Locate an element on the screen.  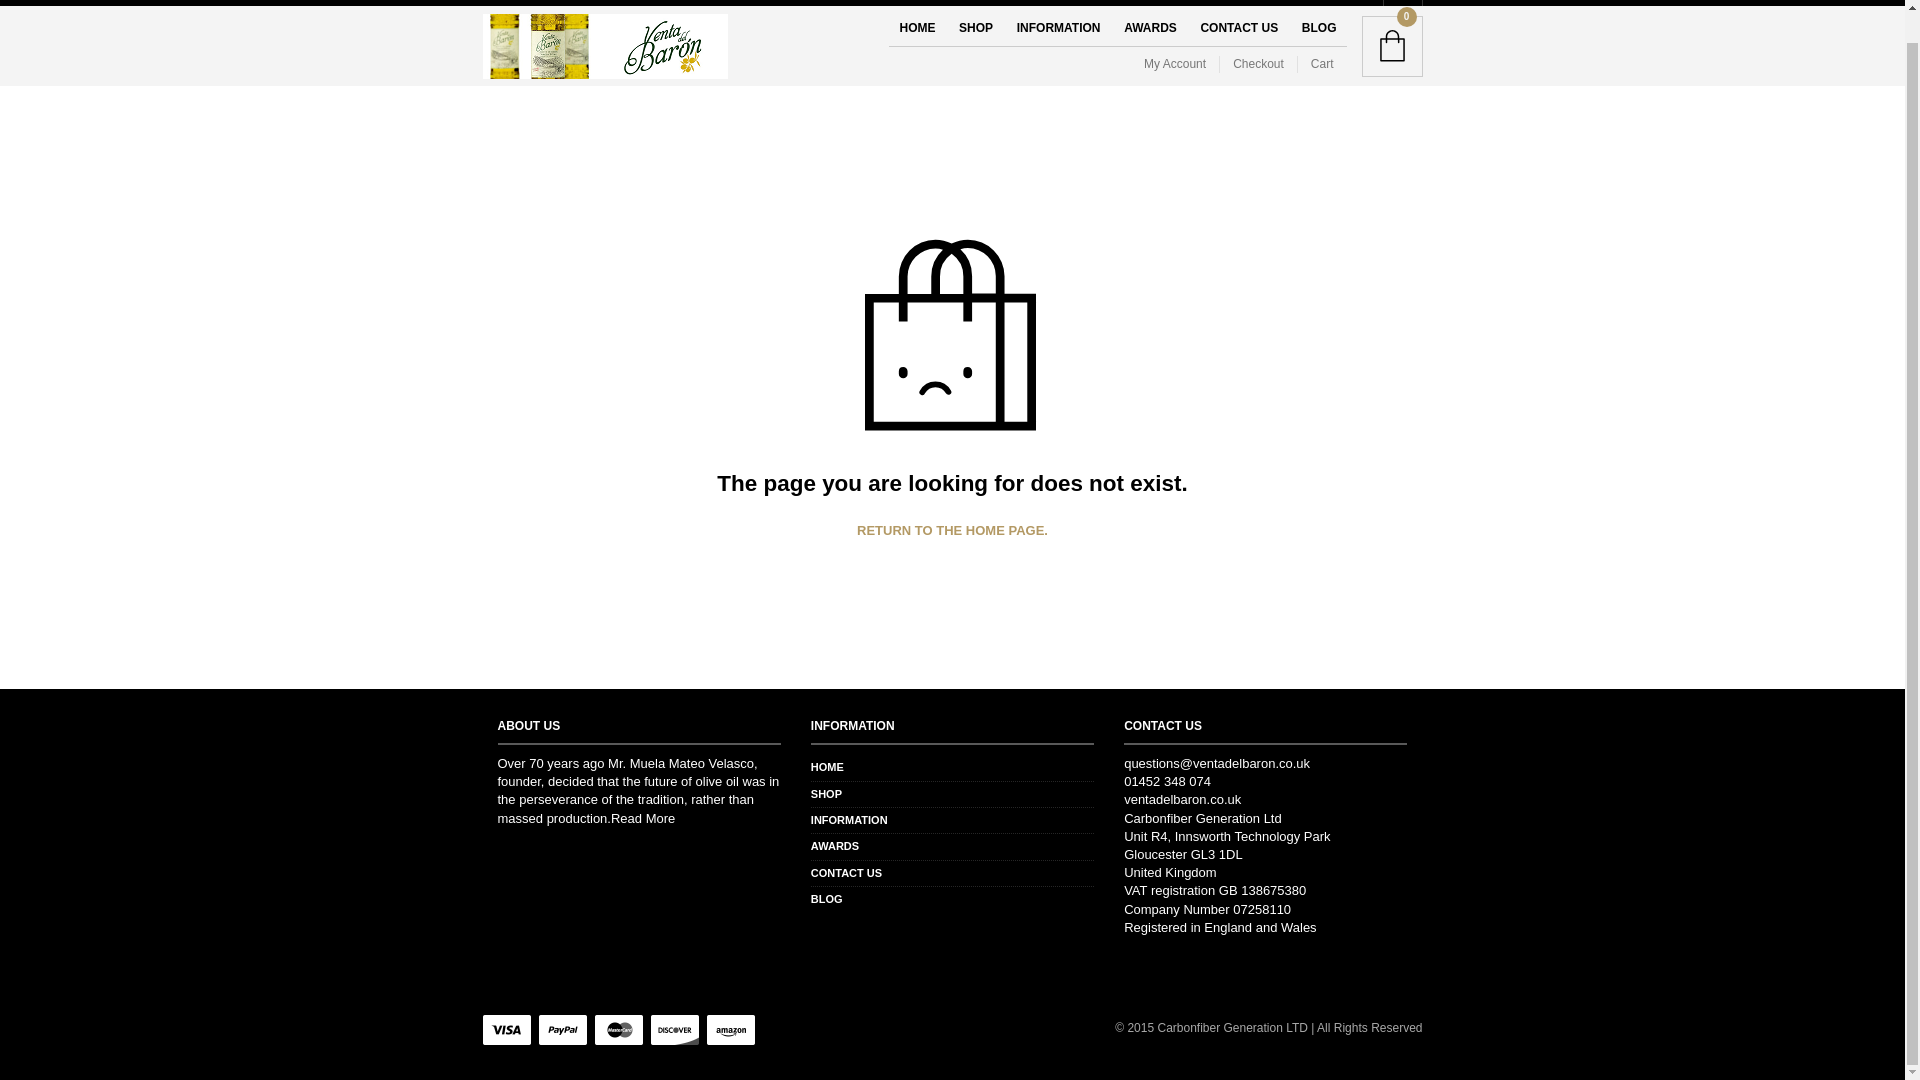
AWARDS is located at coordinates (1150, 28).